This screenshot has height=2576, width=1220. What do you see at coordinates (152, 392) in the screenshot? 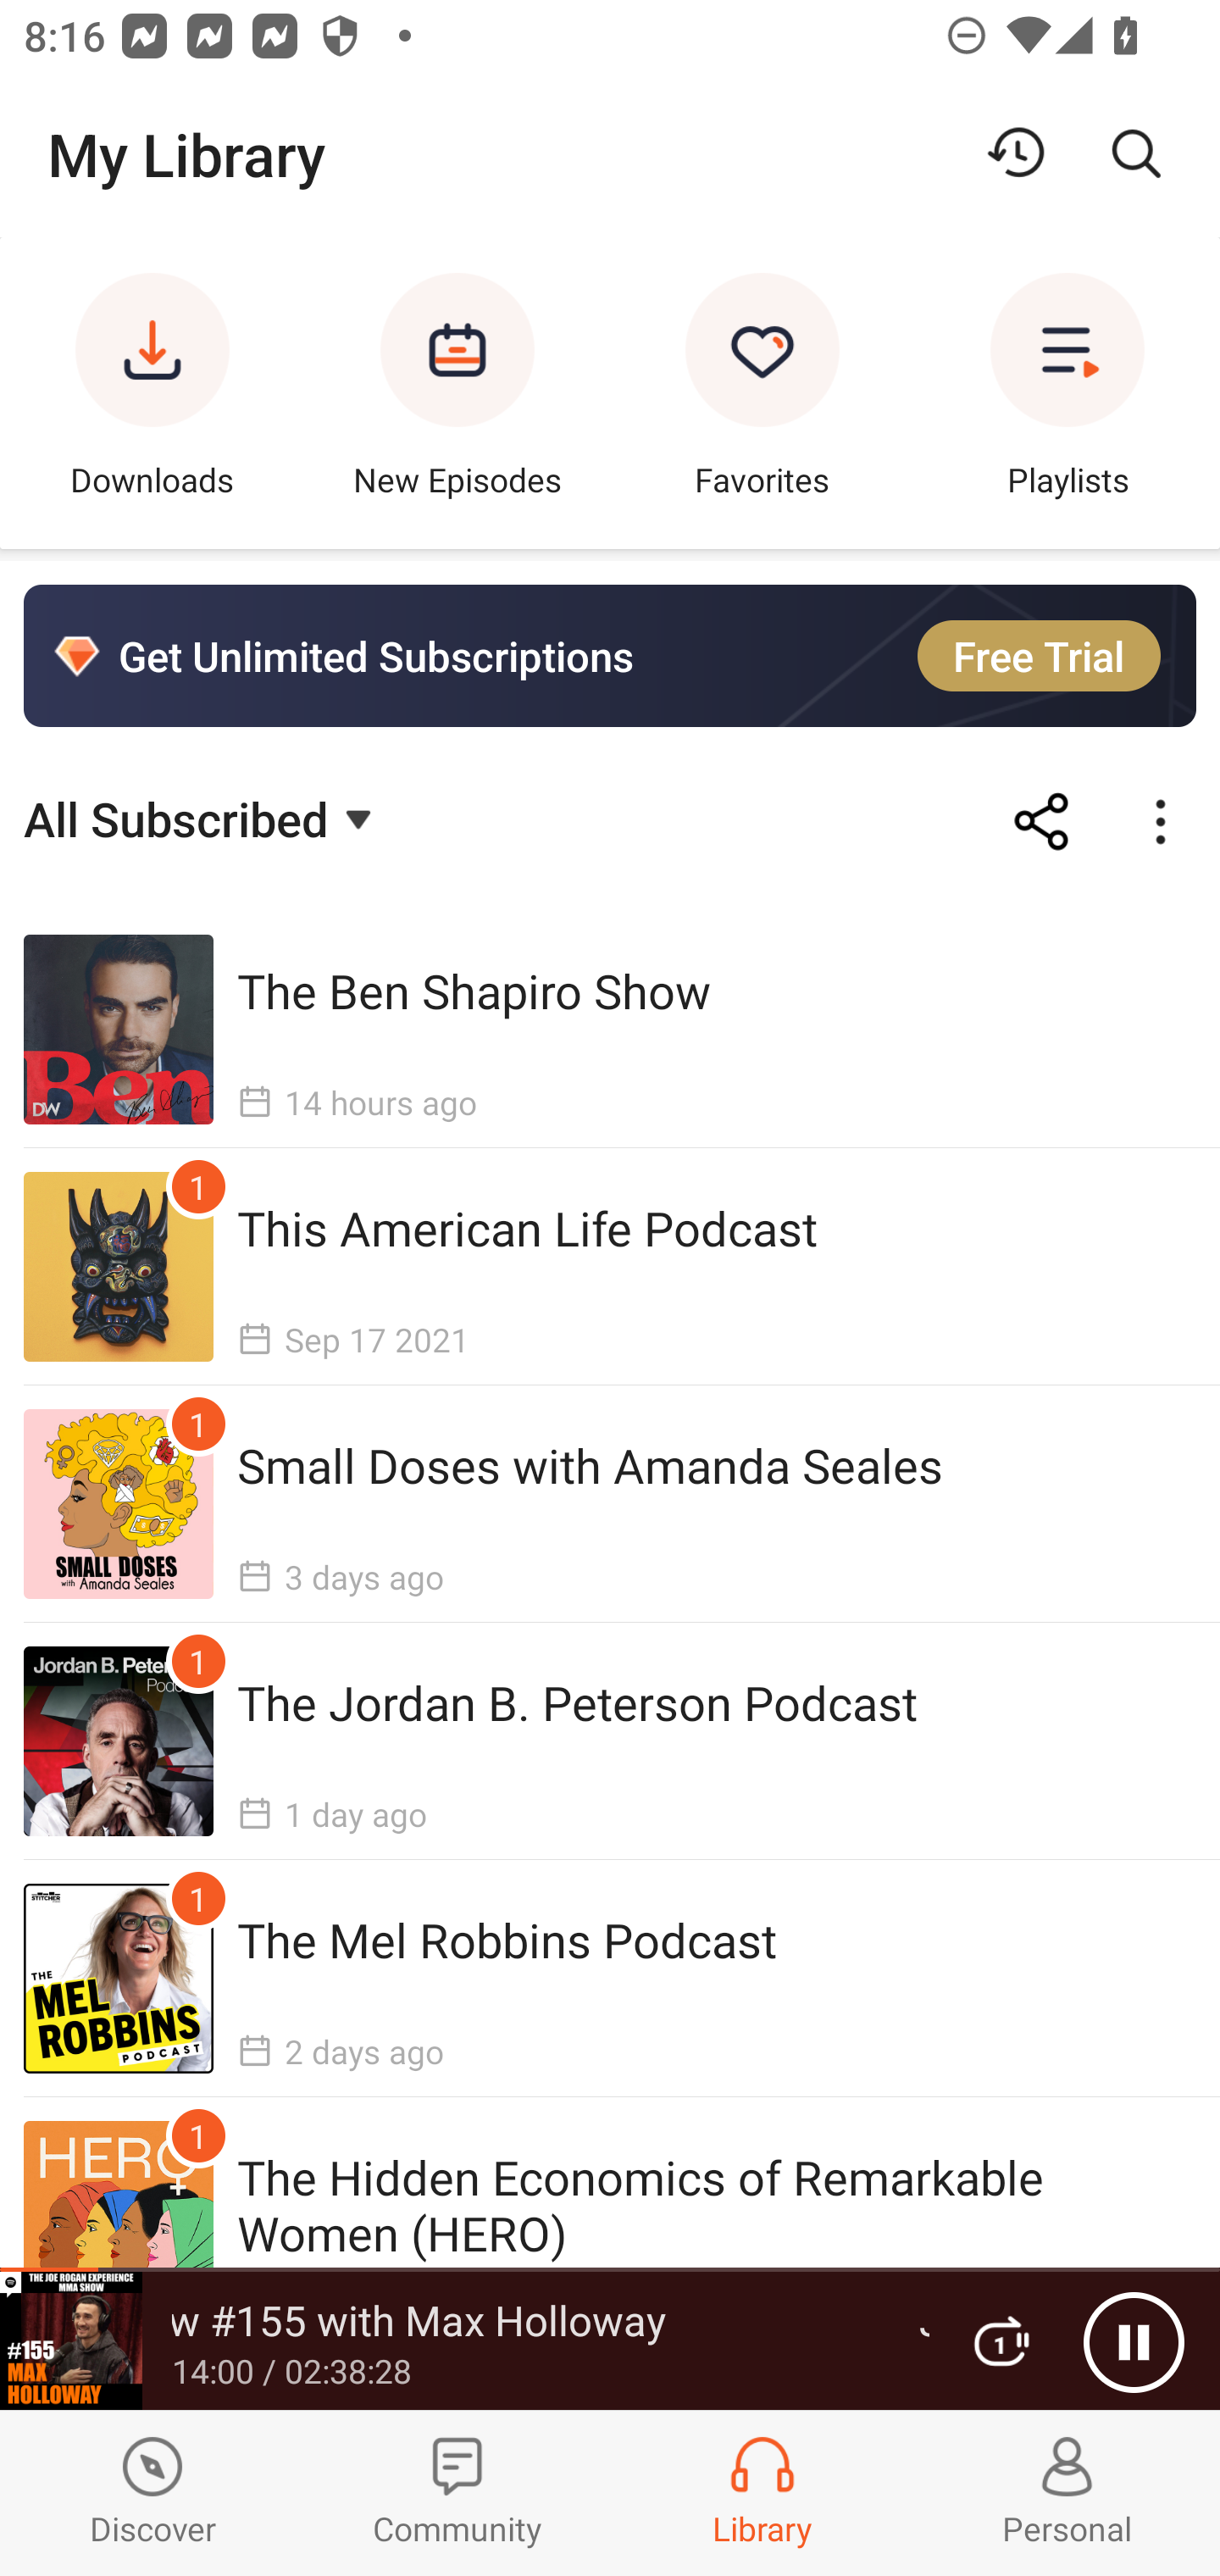
I see `Downloads` at bounding box center [152, 392].